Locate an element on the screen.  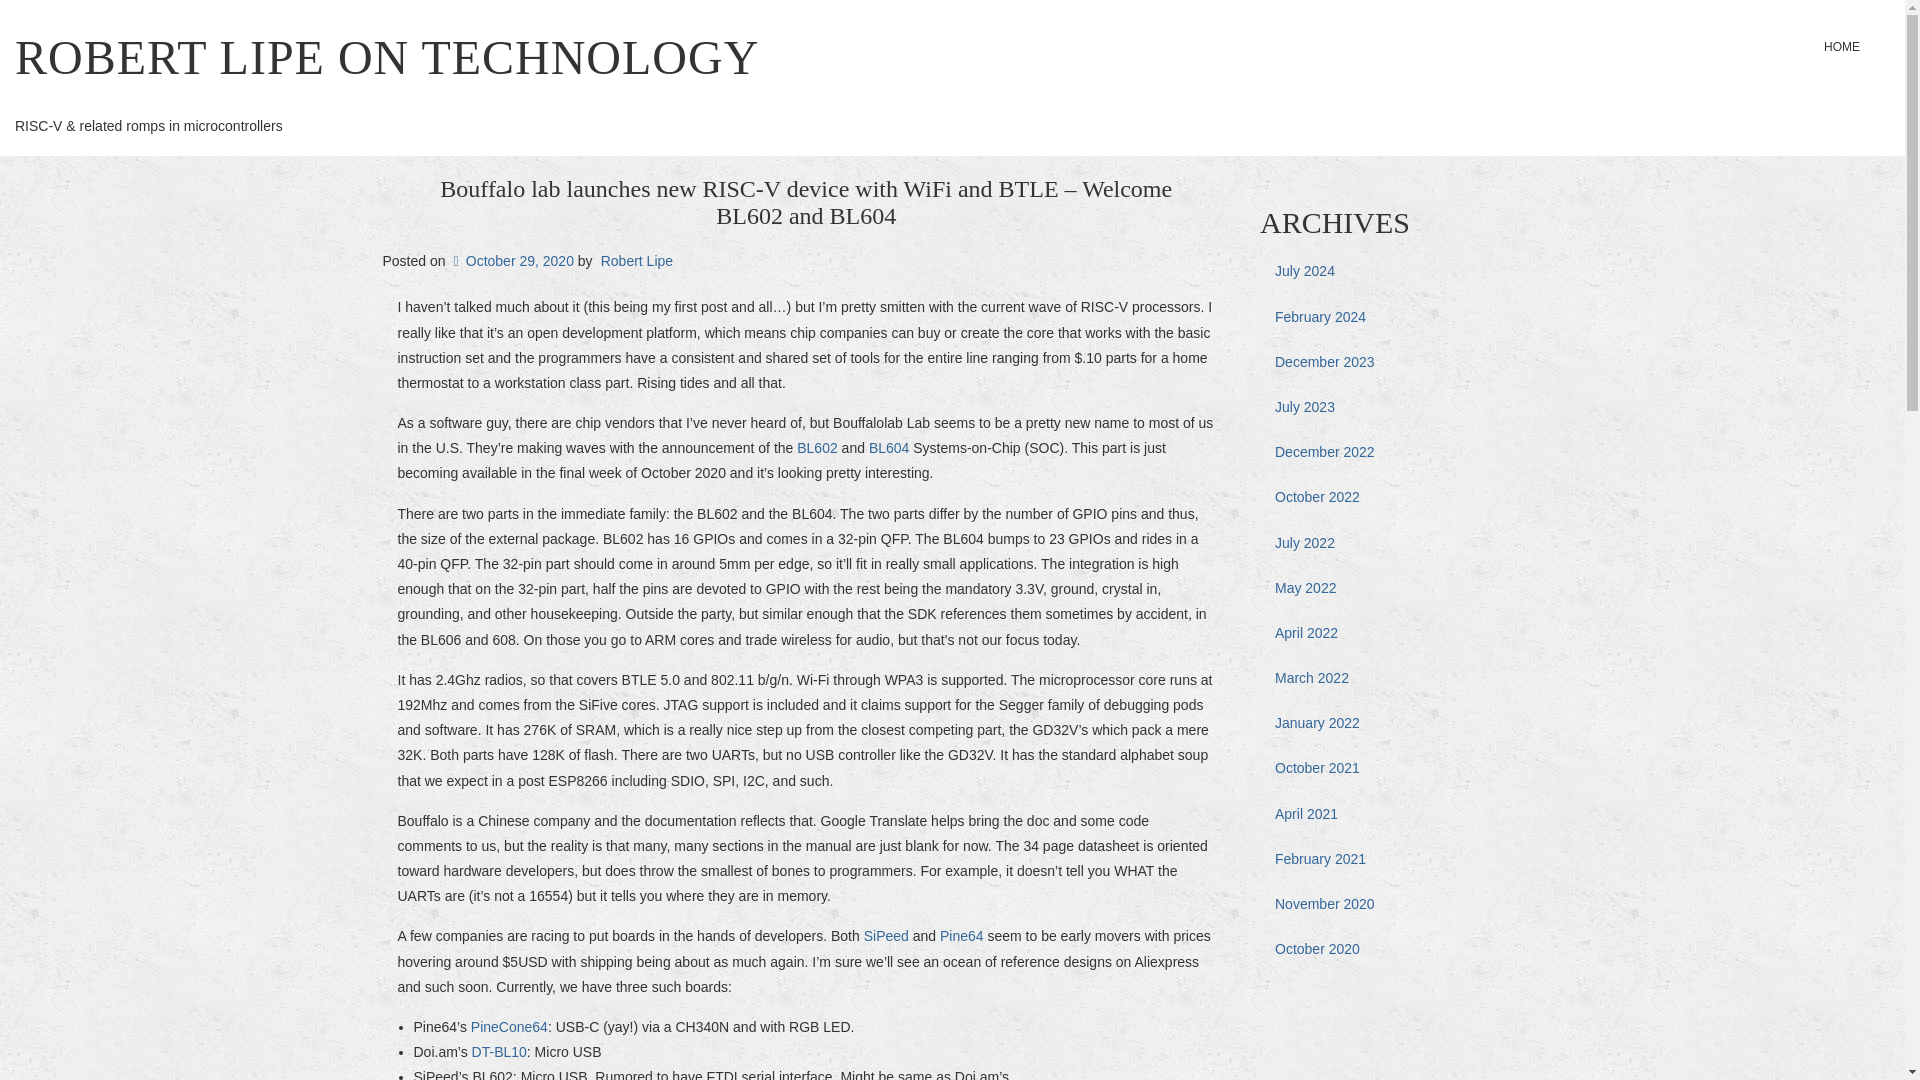
March 2022 is located at coordinates (1390, 678).